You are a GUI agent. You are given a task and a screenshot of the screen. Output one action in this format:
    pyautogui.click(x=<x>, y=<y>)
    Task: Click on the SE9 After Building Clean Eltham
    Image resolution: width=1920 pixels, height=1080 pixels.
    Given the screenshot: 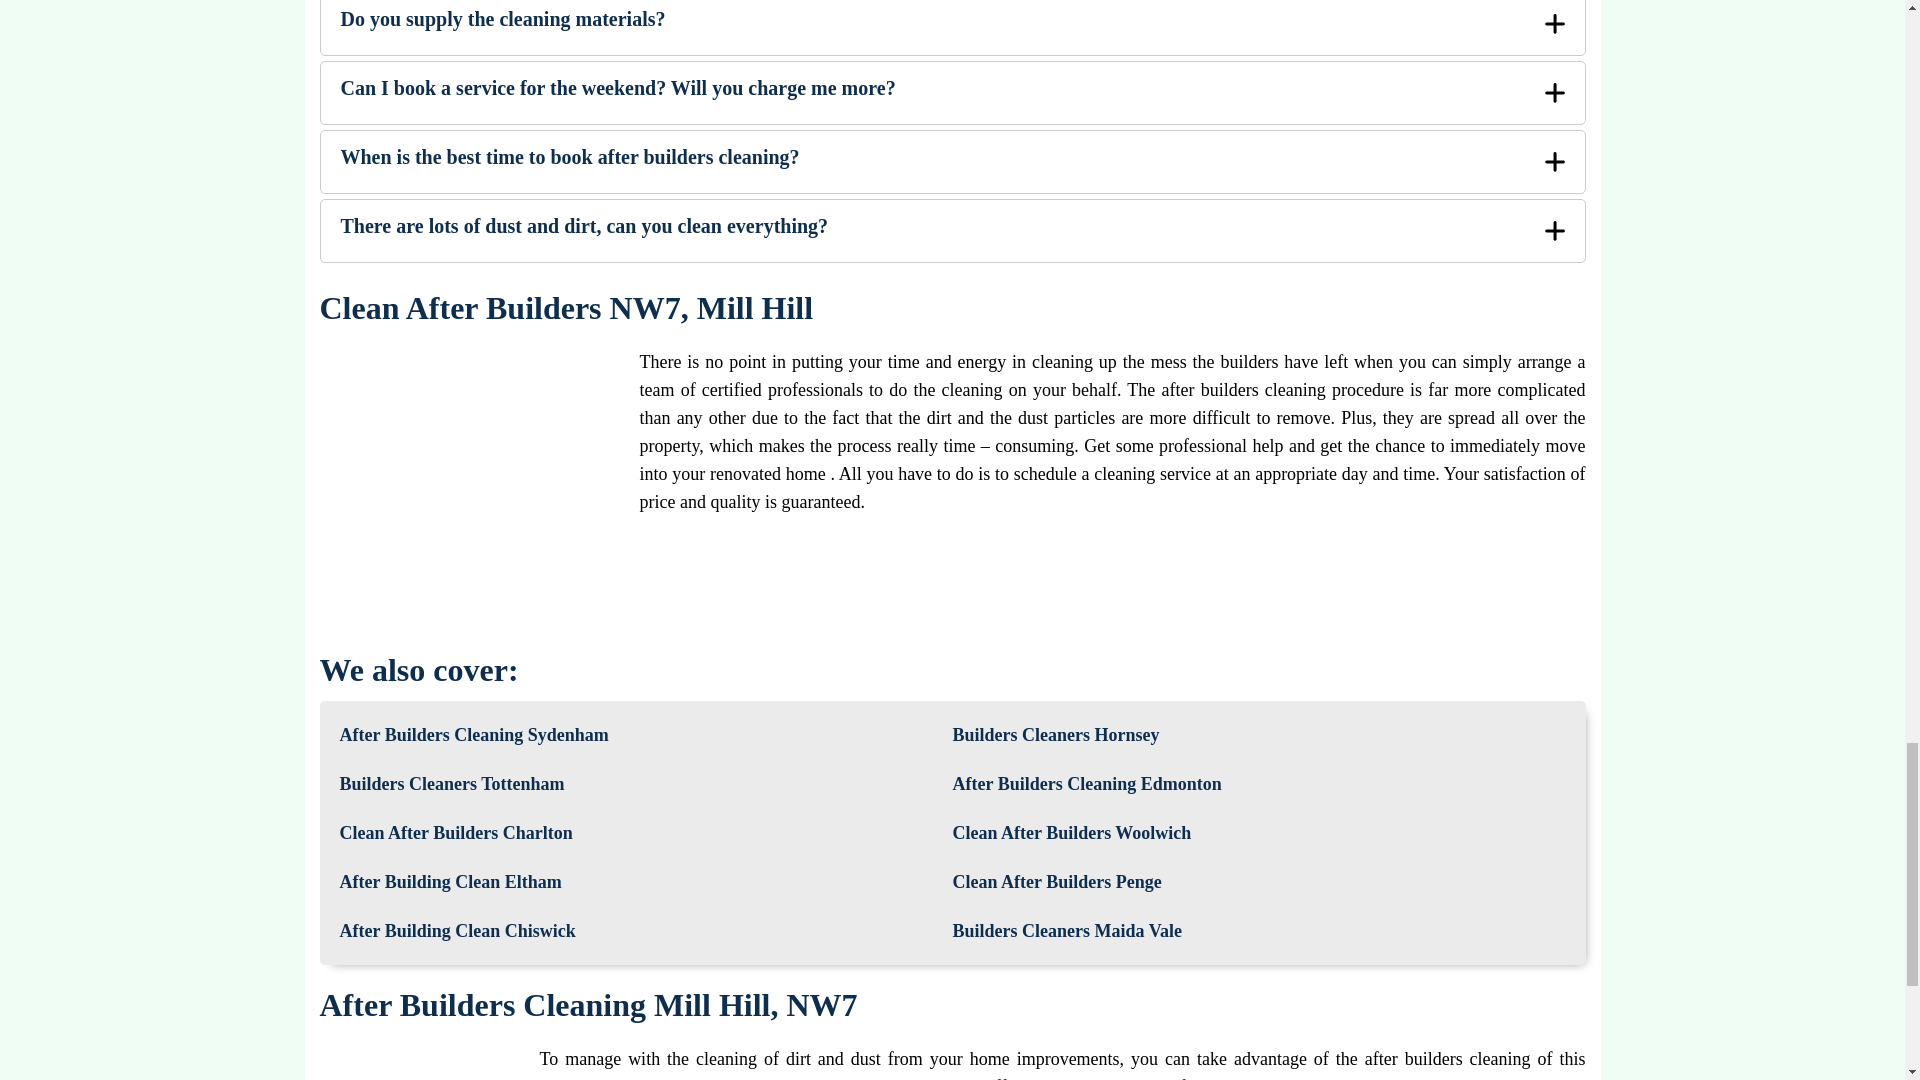 What is the action you would take?
    pyautogui.click(x=450, y=882)
    